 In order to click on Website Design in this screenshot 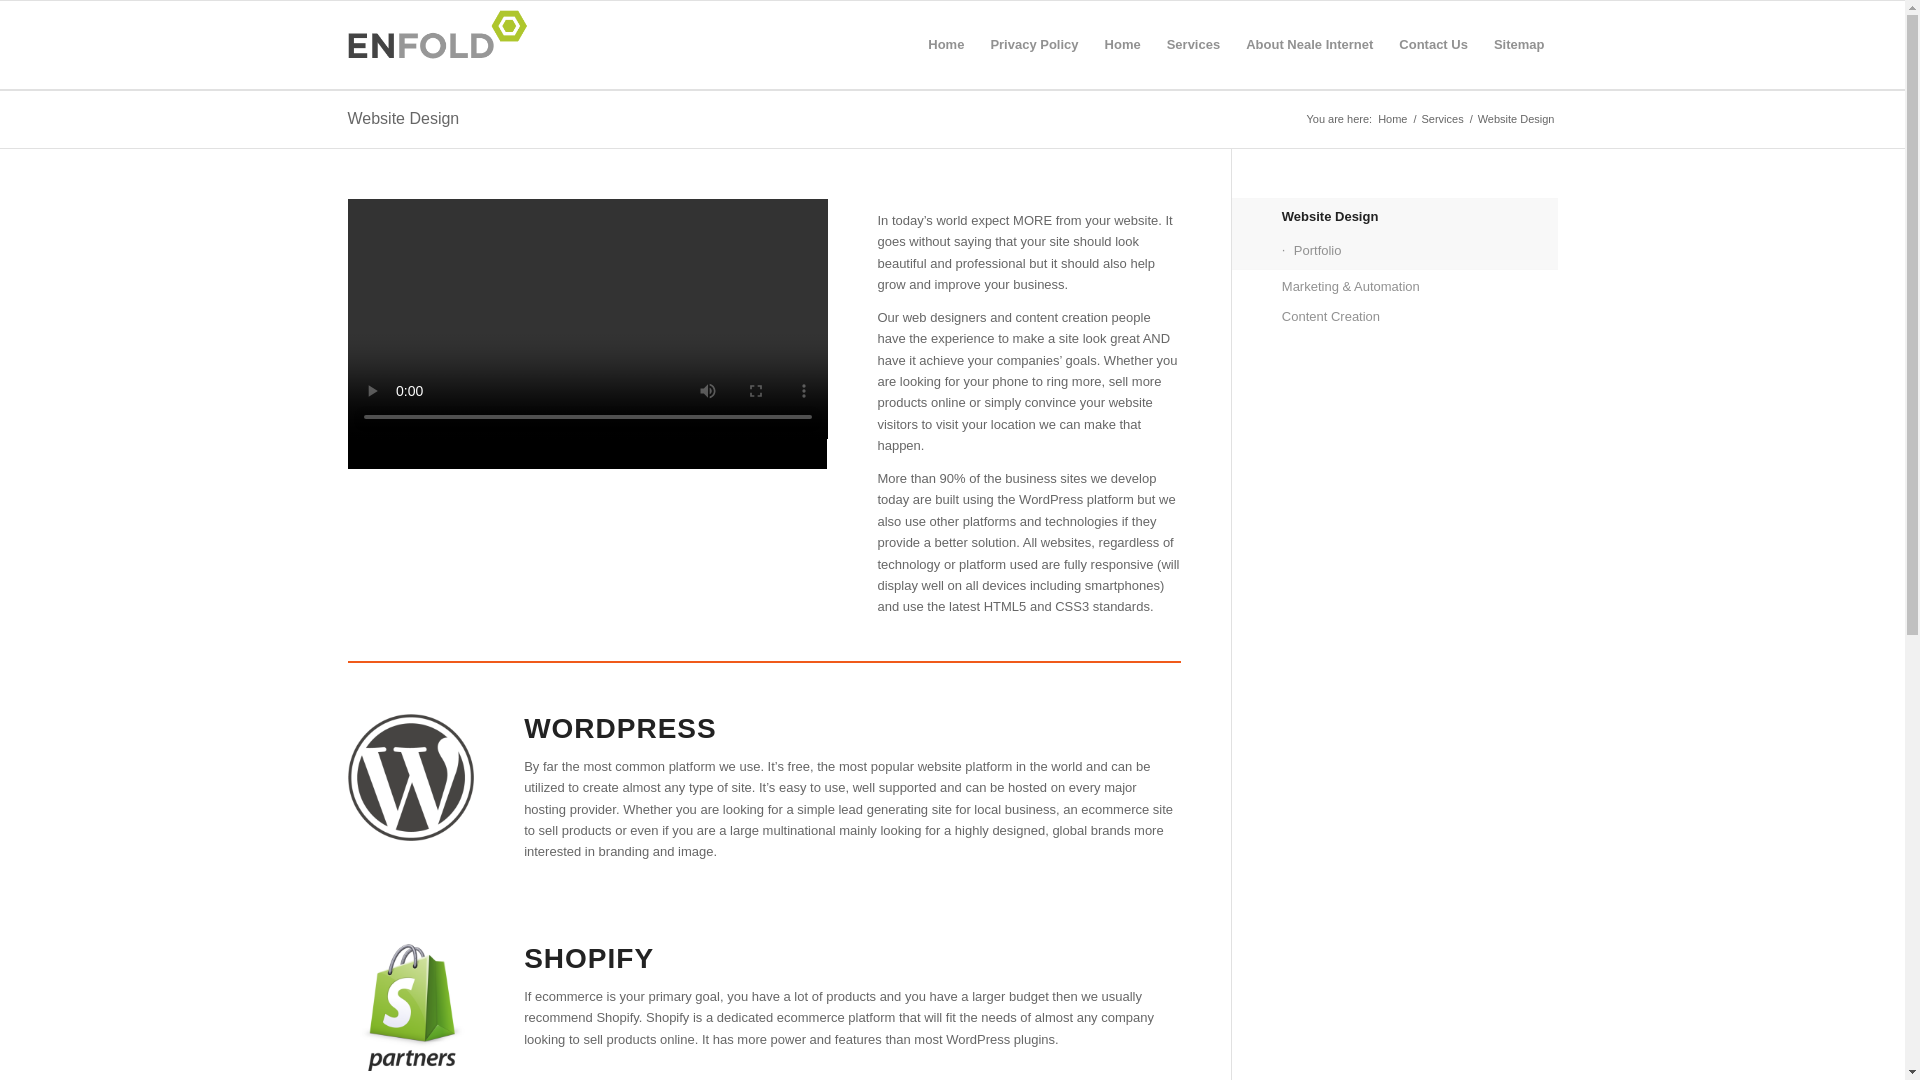, I will do `click(404, 118)`.